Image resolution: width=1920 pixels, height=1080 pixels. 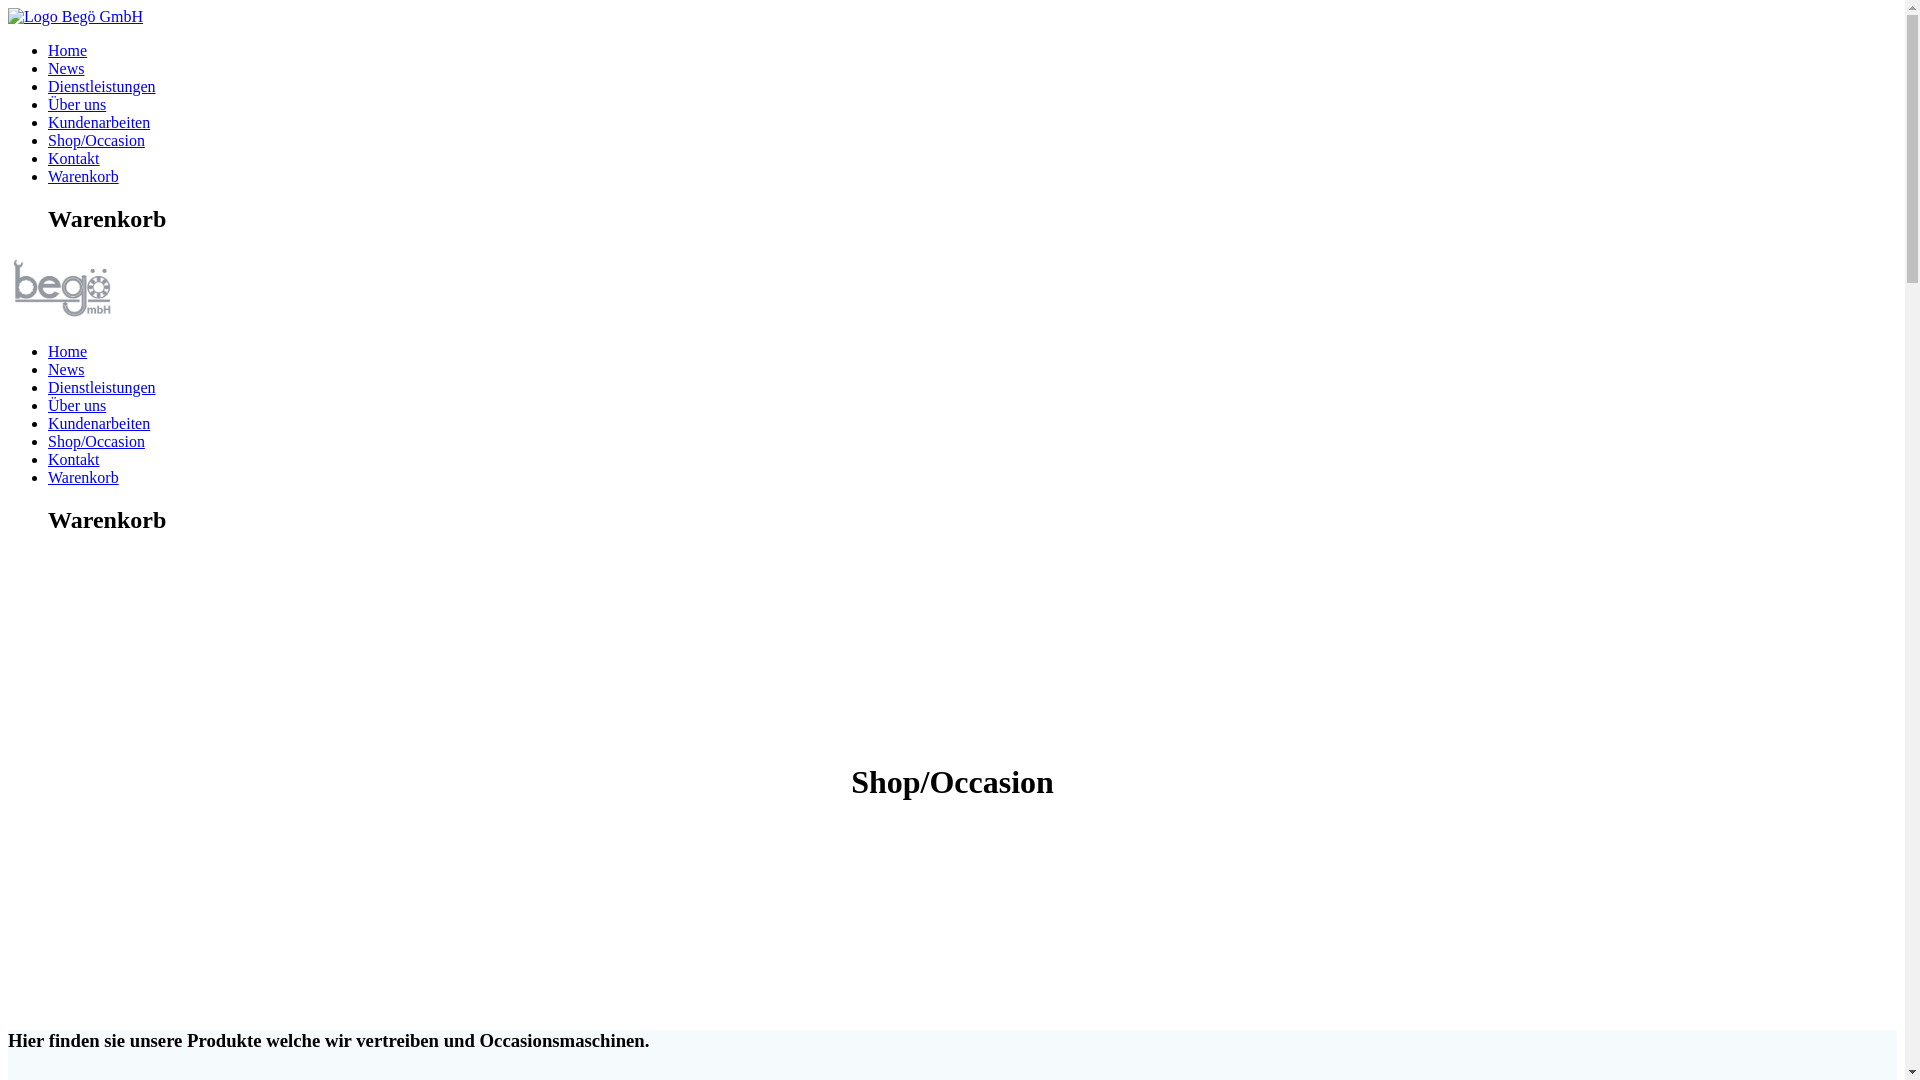 I want to click on Shop/Occasion, so click(x=96, y=442).